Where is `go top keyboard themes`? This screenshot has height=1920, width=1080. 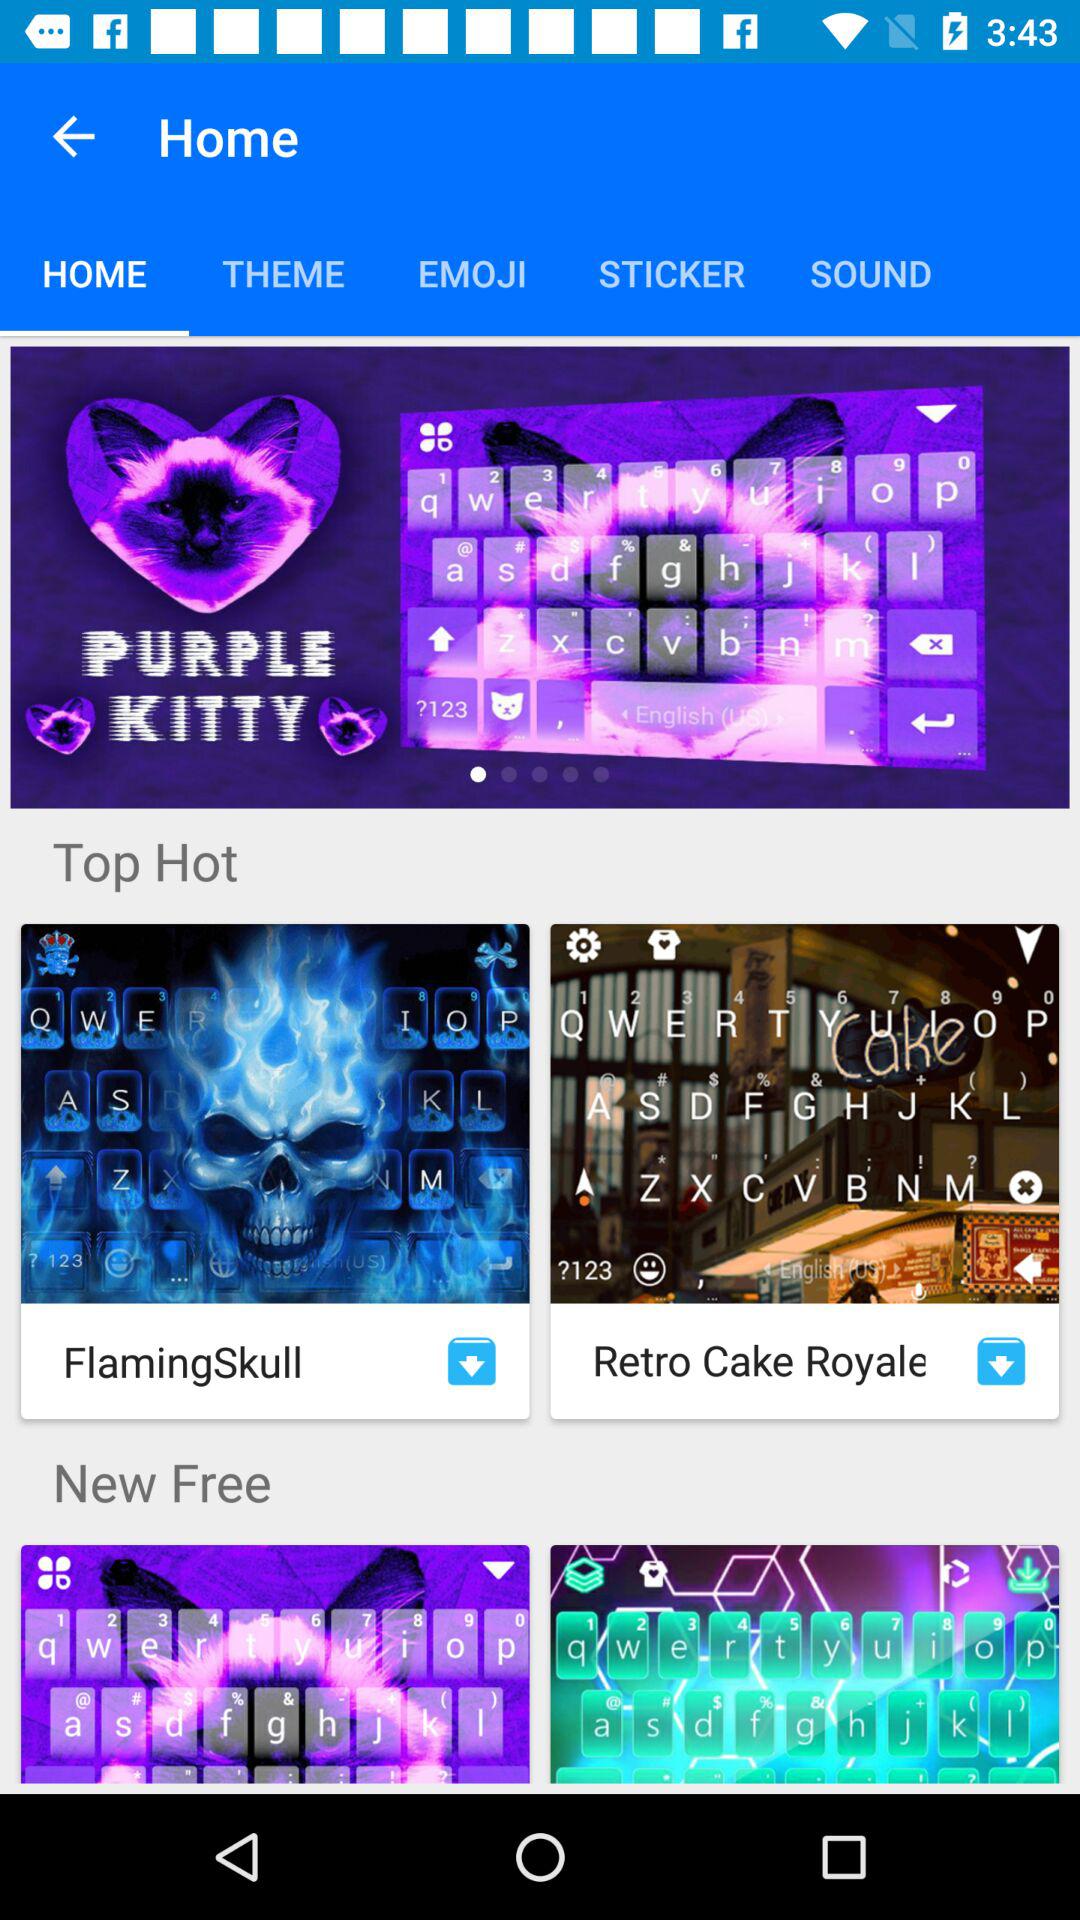
go top keyboard themes is located at coordinates (540, 577).